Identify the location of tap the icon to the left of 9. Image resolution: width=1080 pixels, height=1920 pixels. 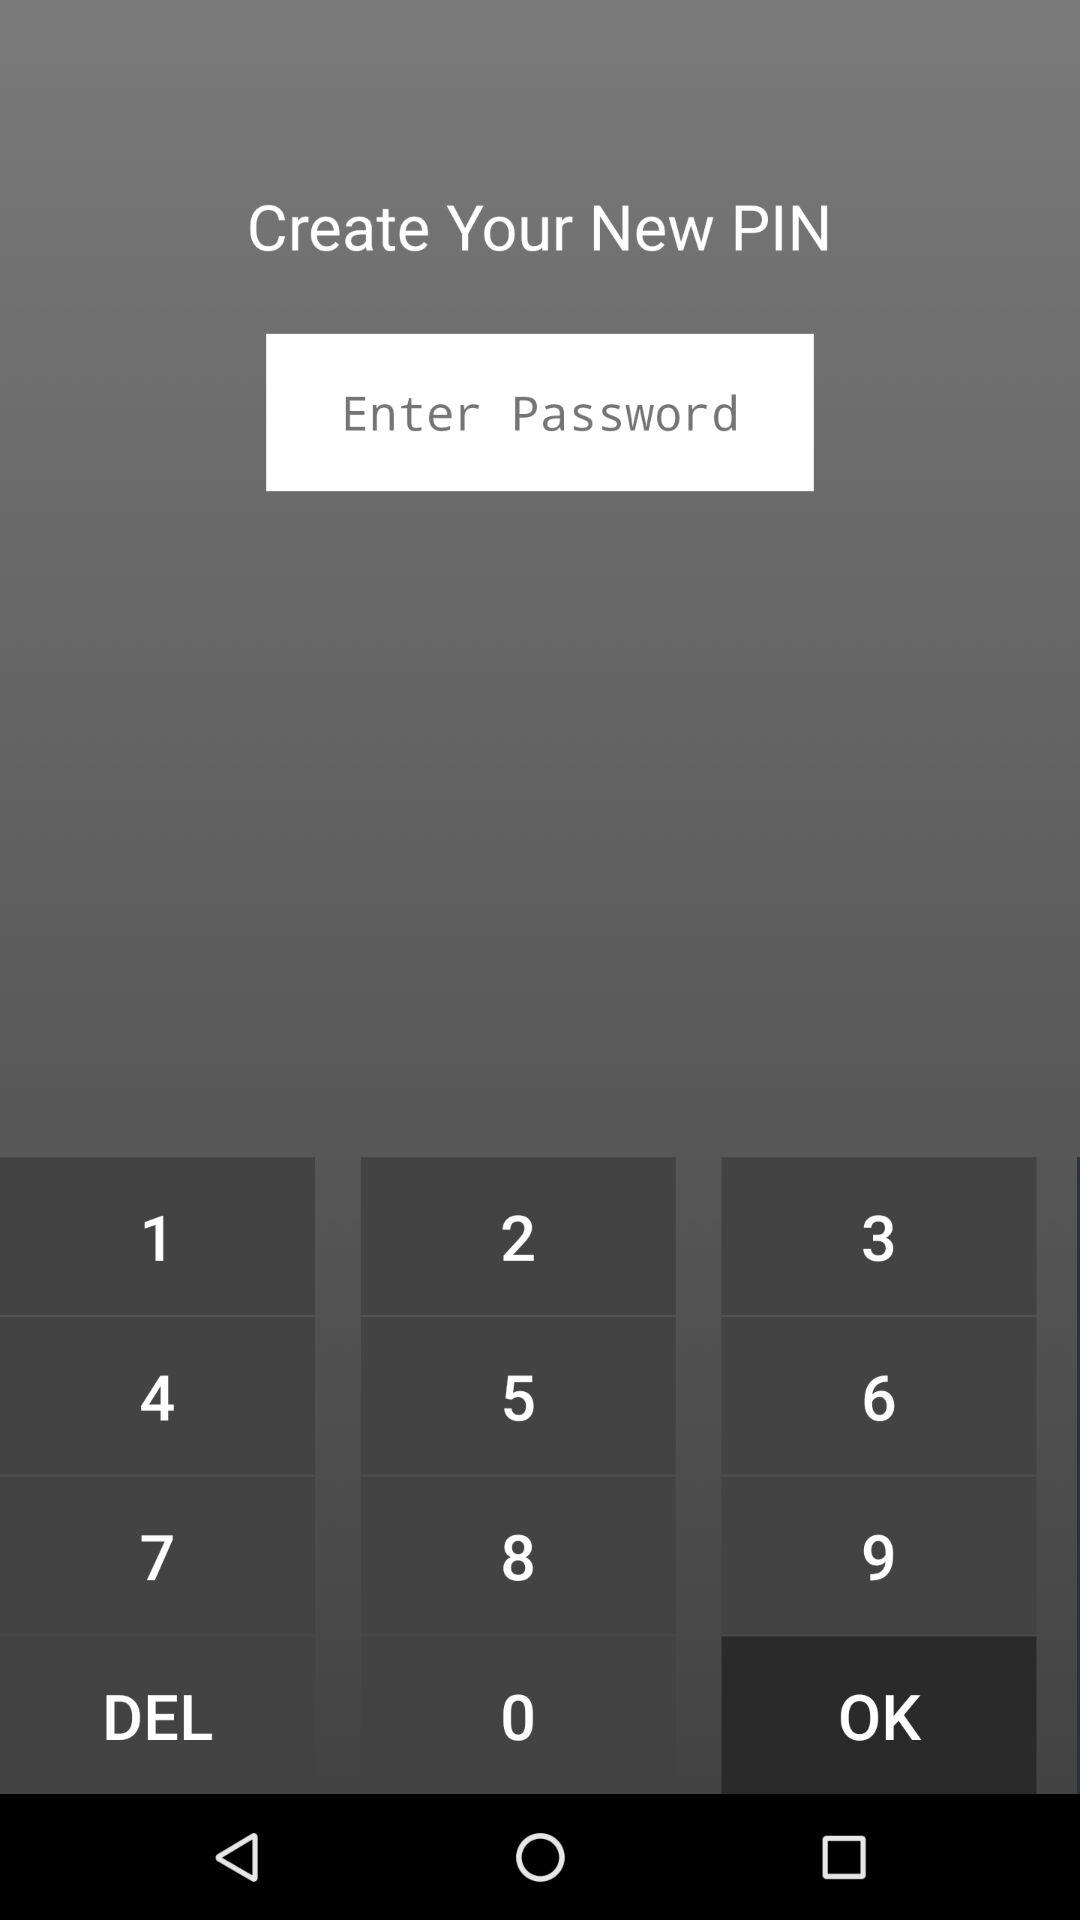
(518, 1714).